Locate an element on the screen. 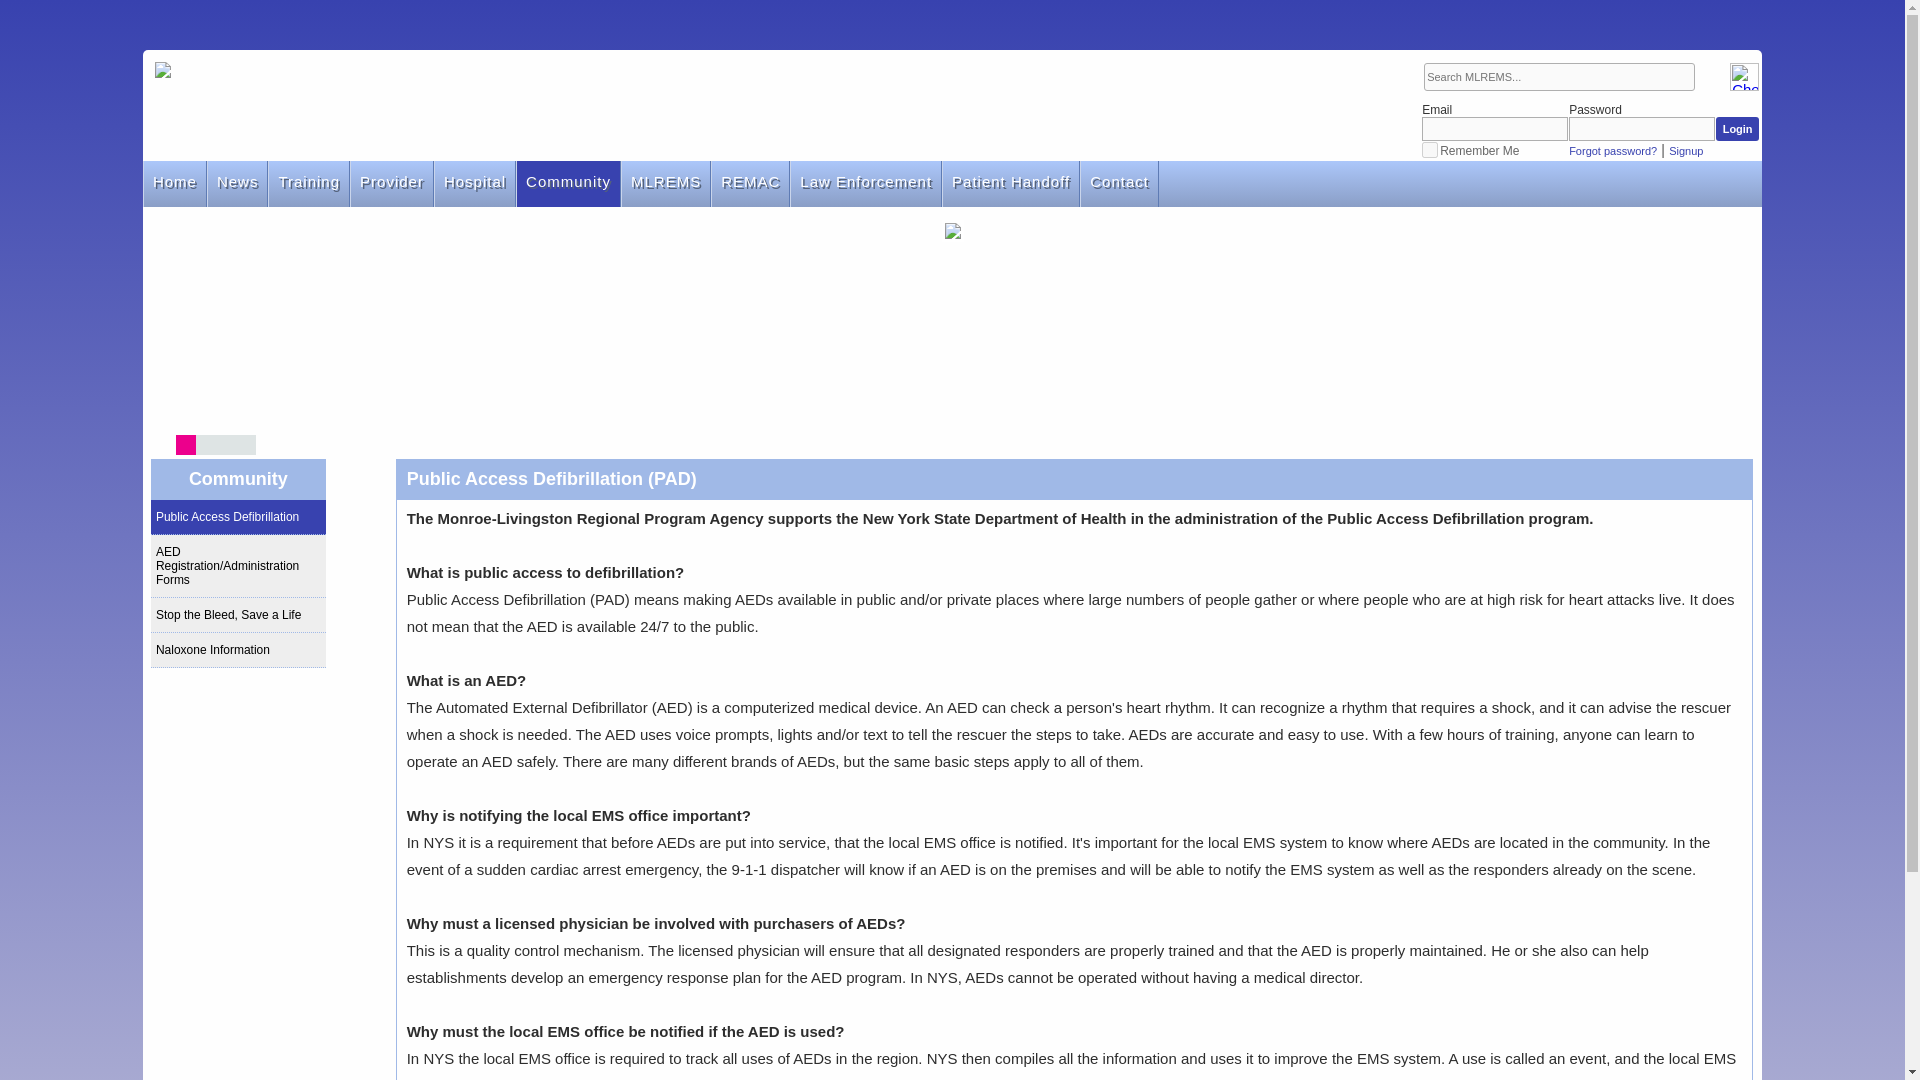 Image resolution: width=1920 pixels, height=1080 pixels. on is located at coordinates (1430, 149).